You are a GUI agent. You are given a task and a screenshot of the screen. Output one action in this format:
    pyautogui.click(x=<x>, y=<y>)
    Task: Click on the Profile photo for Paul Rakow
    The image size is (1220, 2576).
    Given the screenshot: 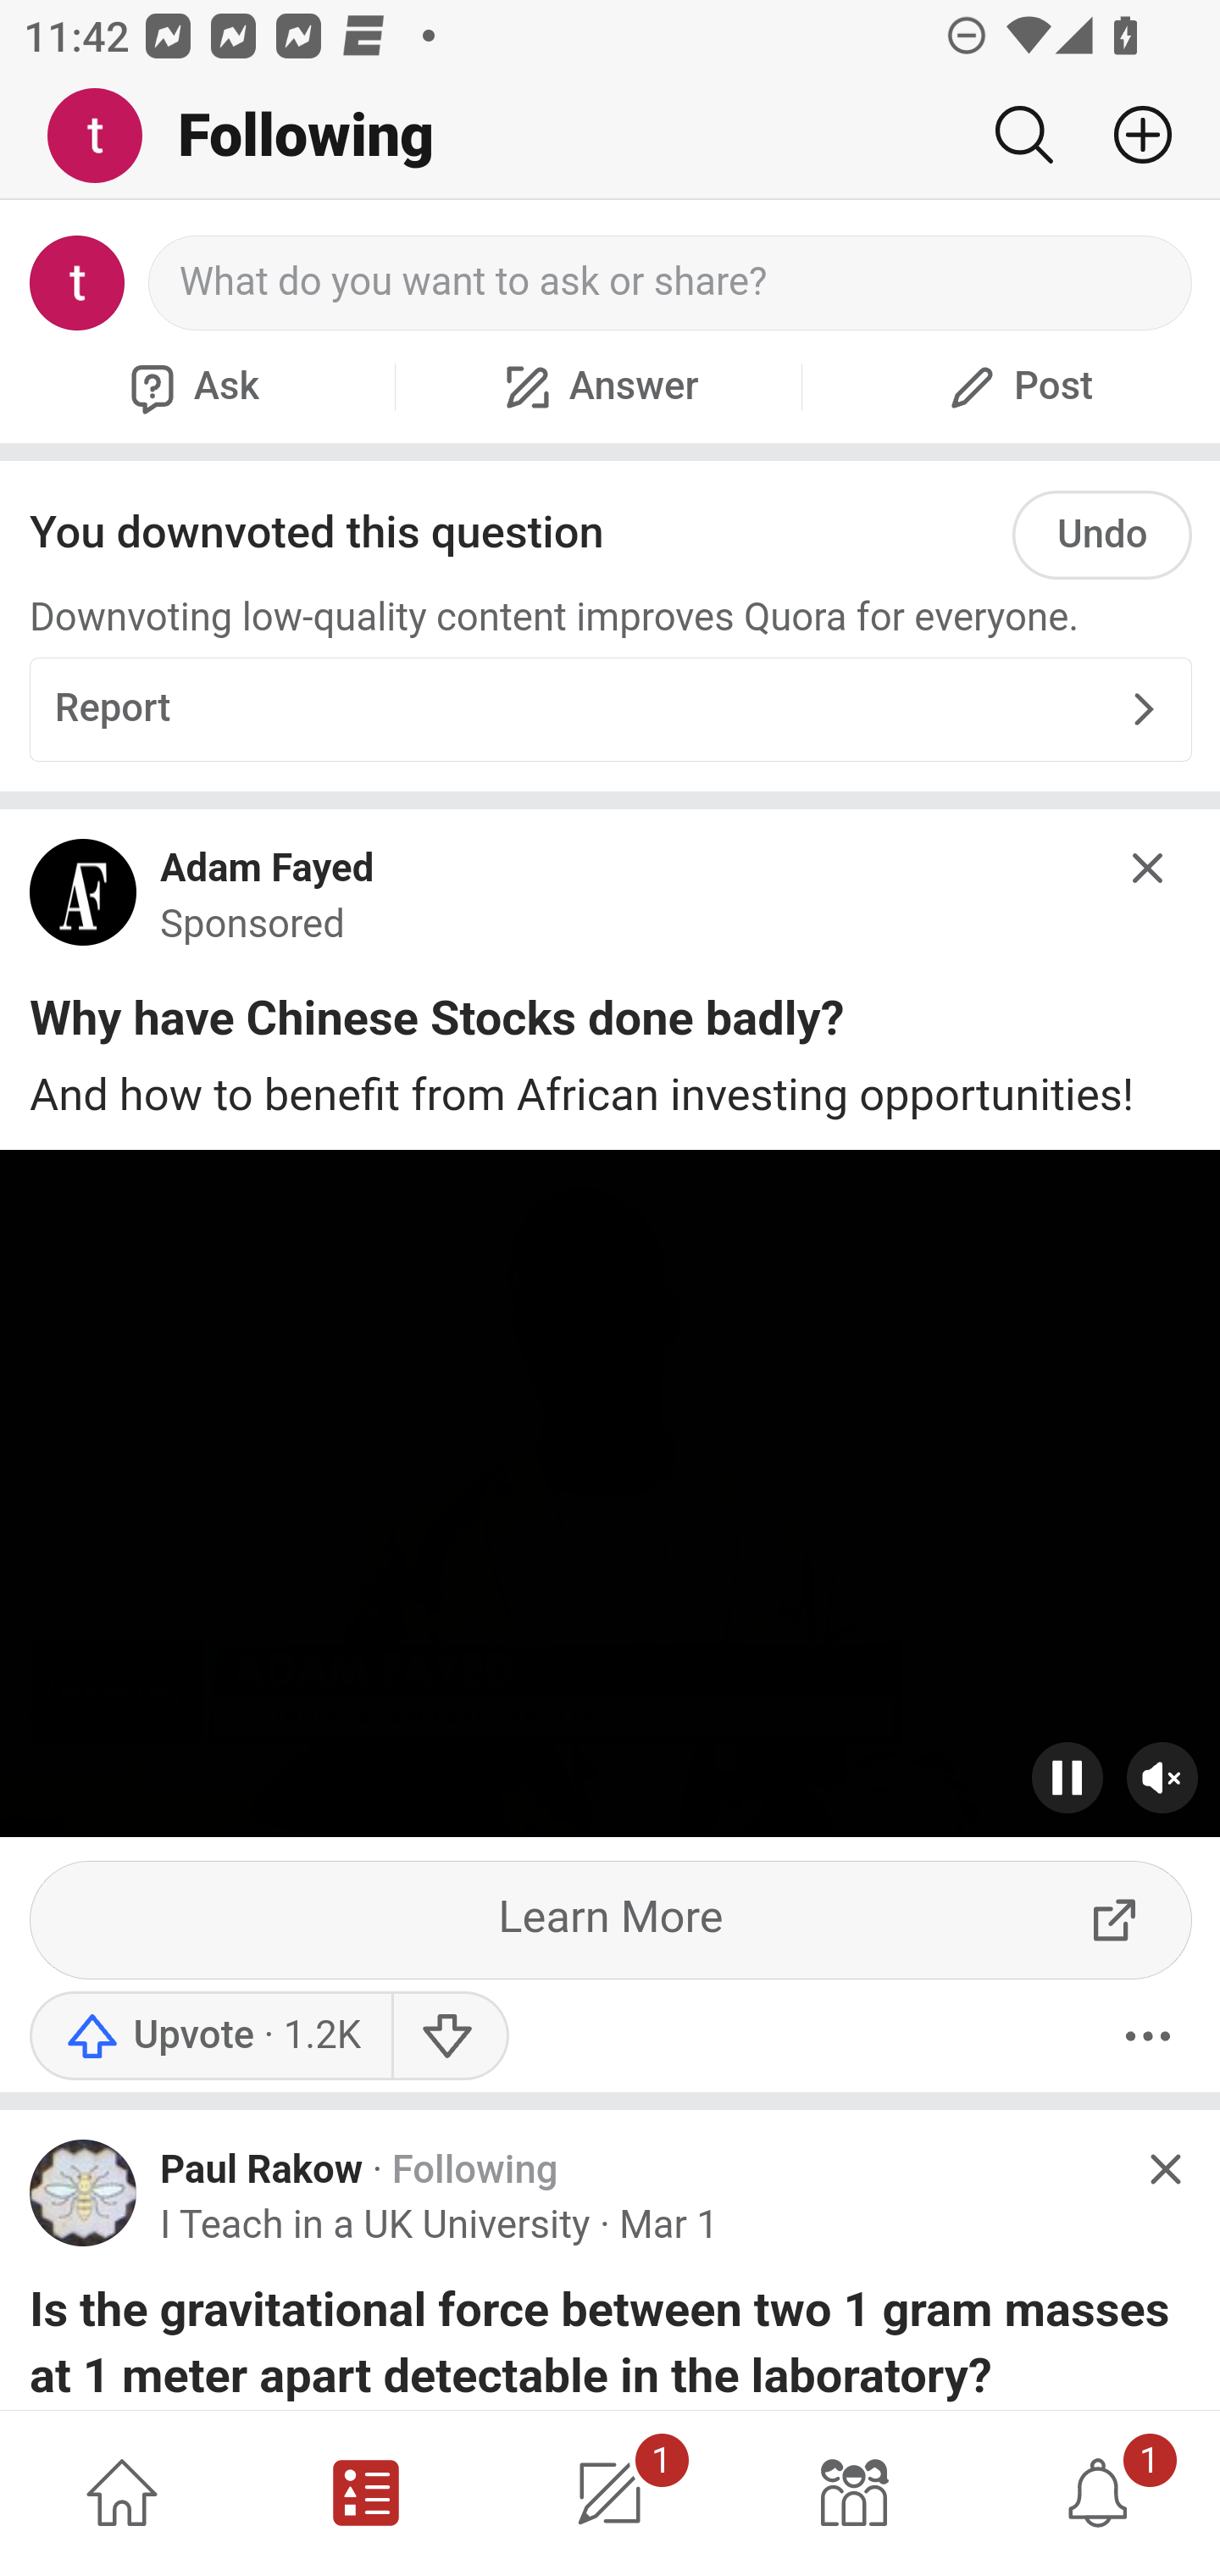 What is the action you would take?
    pyautogui.click(x=84, y=2195)
    